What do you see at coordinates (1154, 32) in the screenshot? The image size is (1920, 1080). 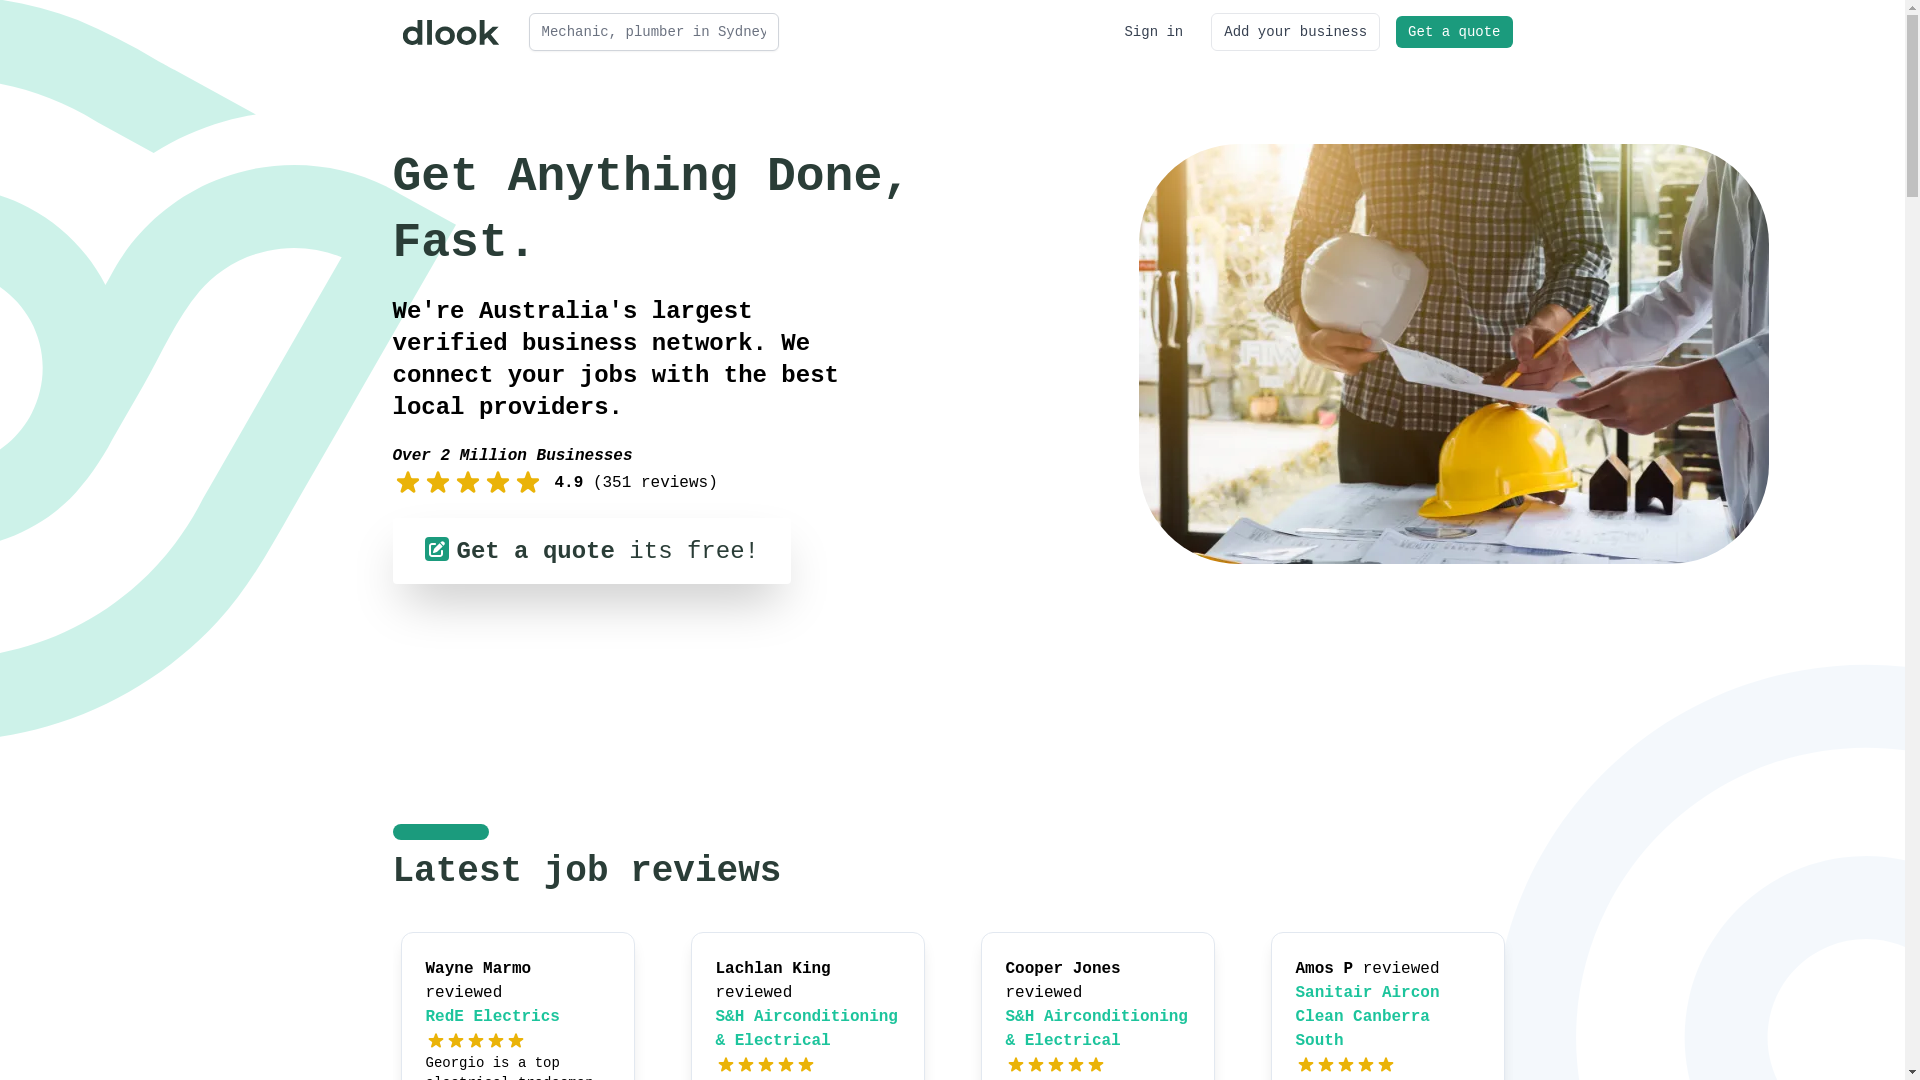 I see `Sign in` at bounding box center [1154, 32].